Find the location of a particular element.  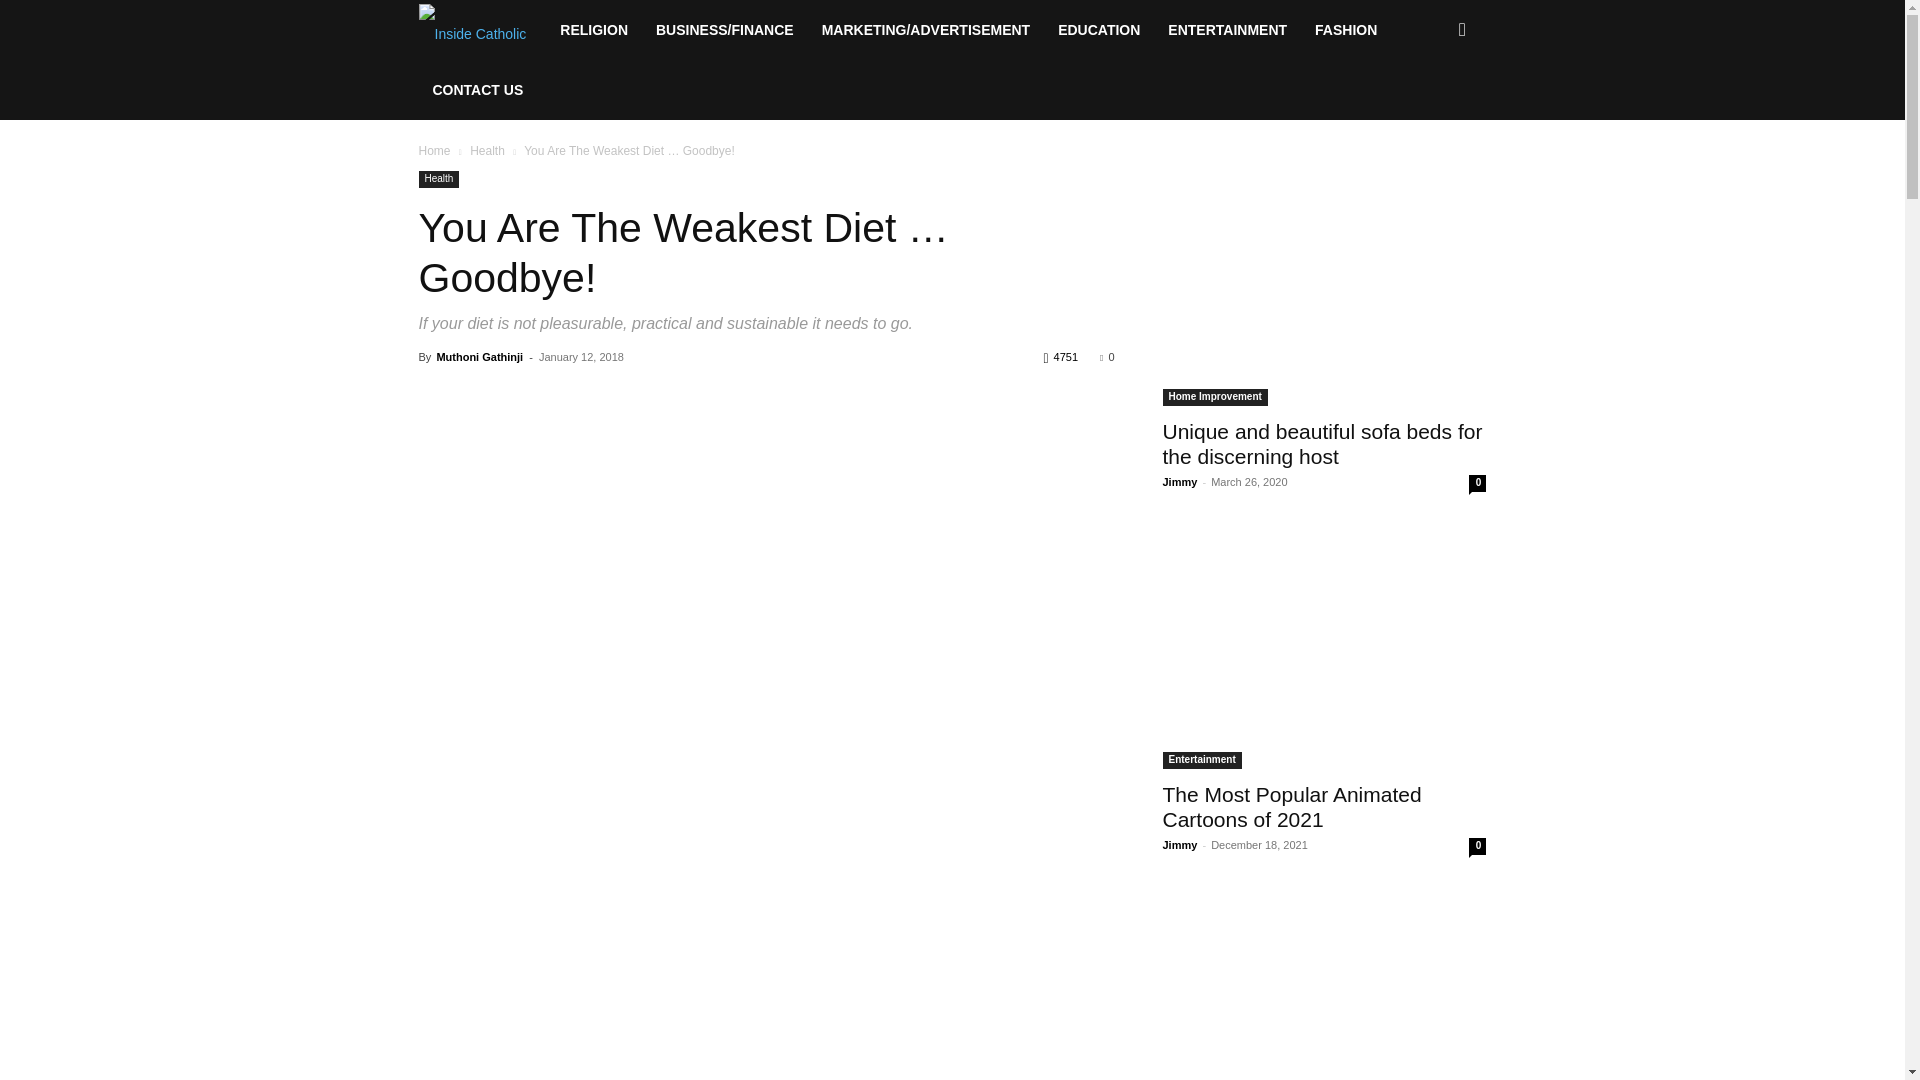

Muthoni Gathinji is located at coordinates (478, 356).